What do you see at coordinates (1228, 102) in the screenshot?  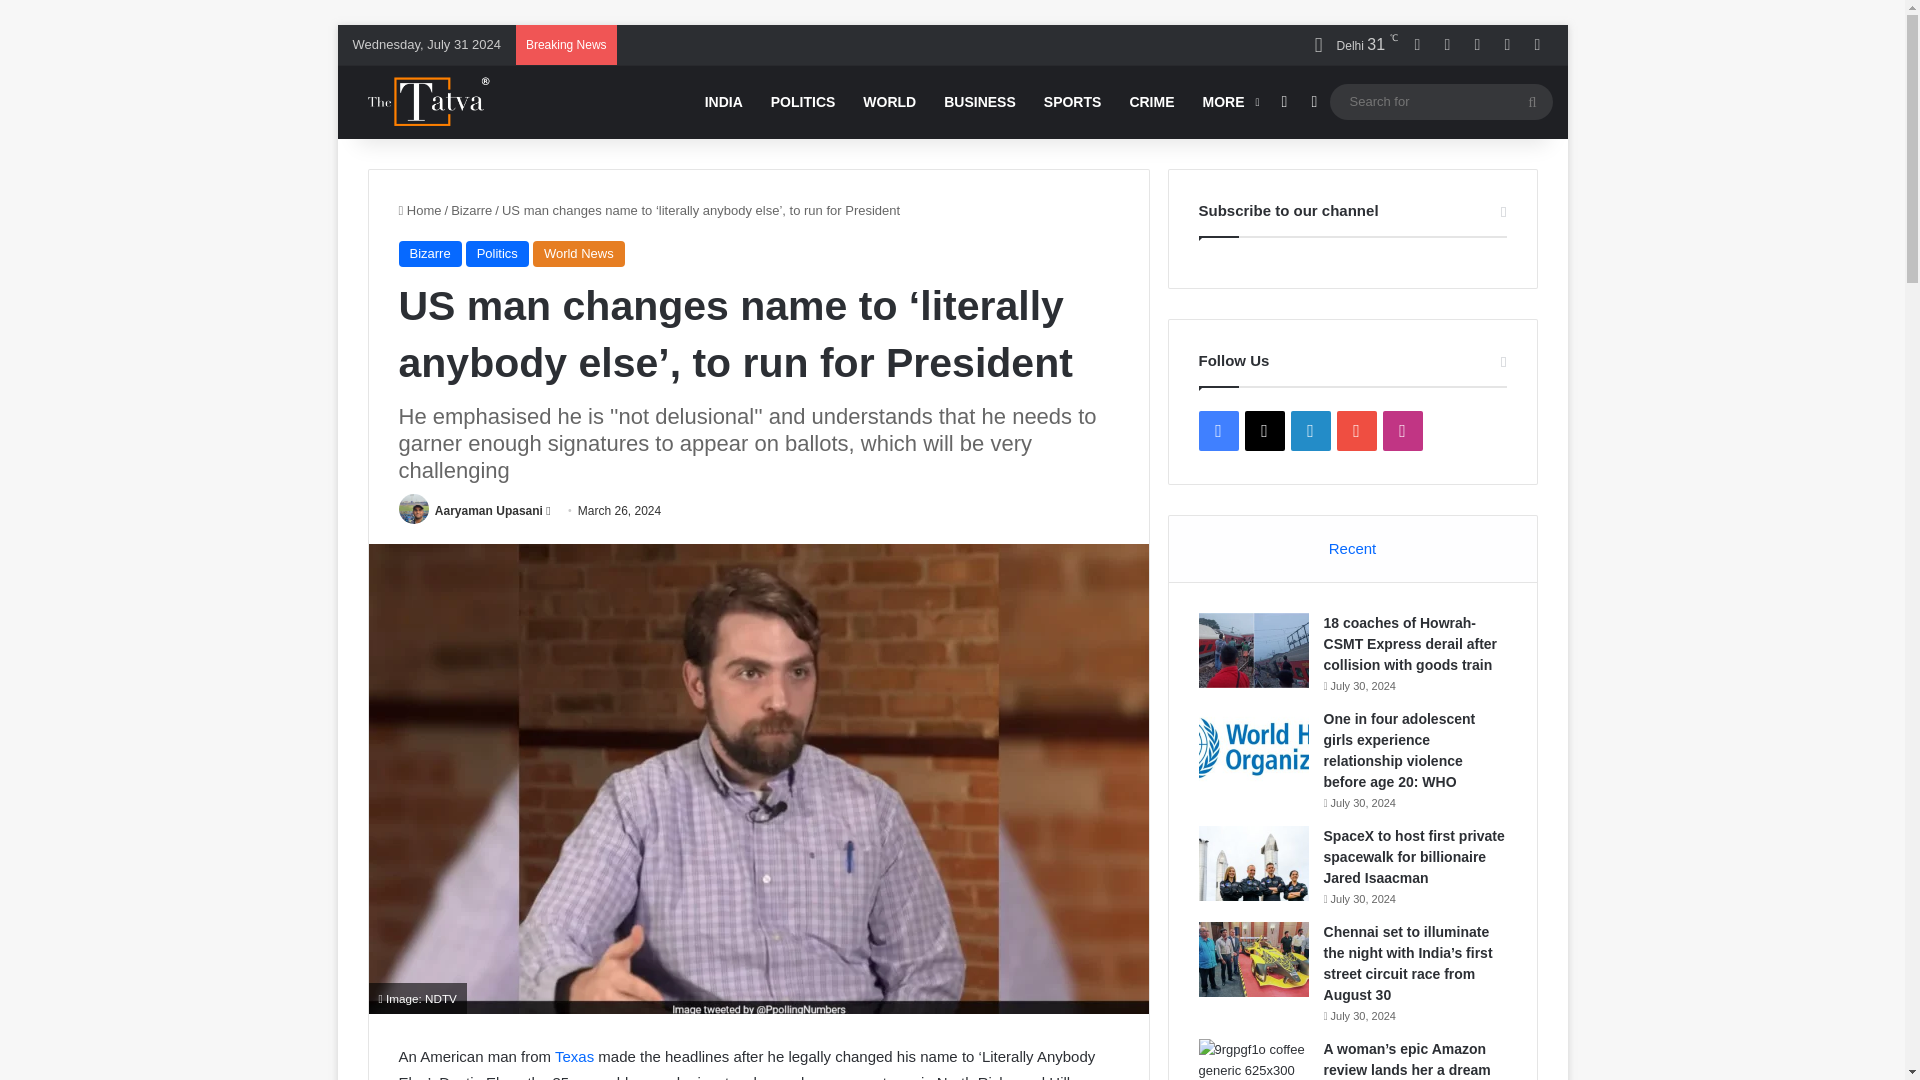 I see `MORE` at bounding box center [1228, 102].